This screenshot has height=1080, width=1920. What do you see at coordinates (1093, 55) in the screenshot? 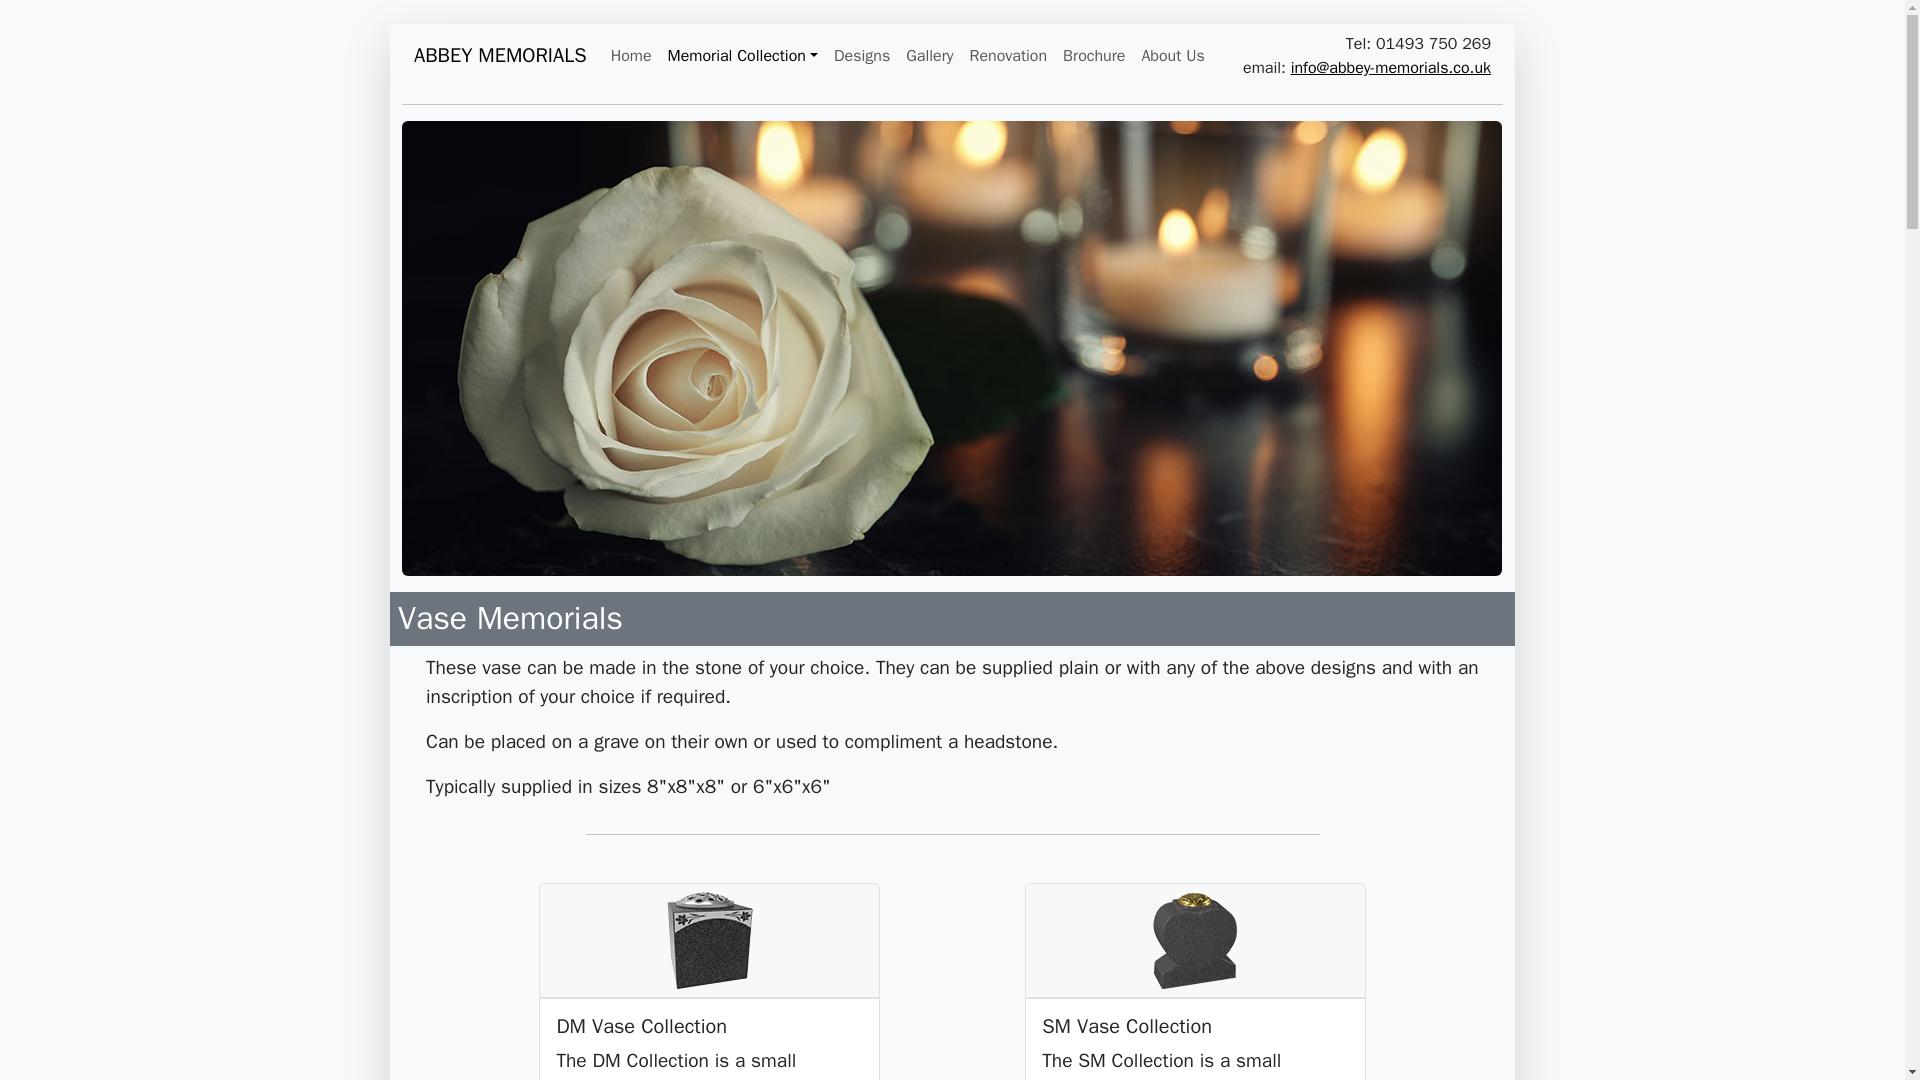
I see `Brochure` at bounding box center [1093, 55].